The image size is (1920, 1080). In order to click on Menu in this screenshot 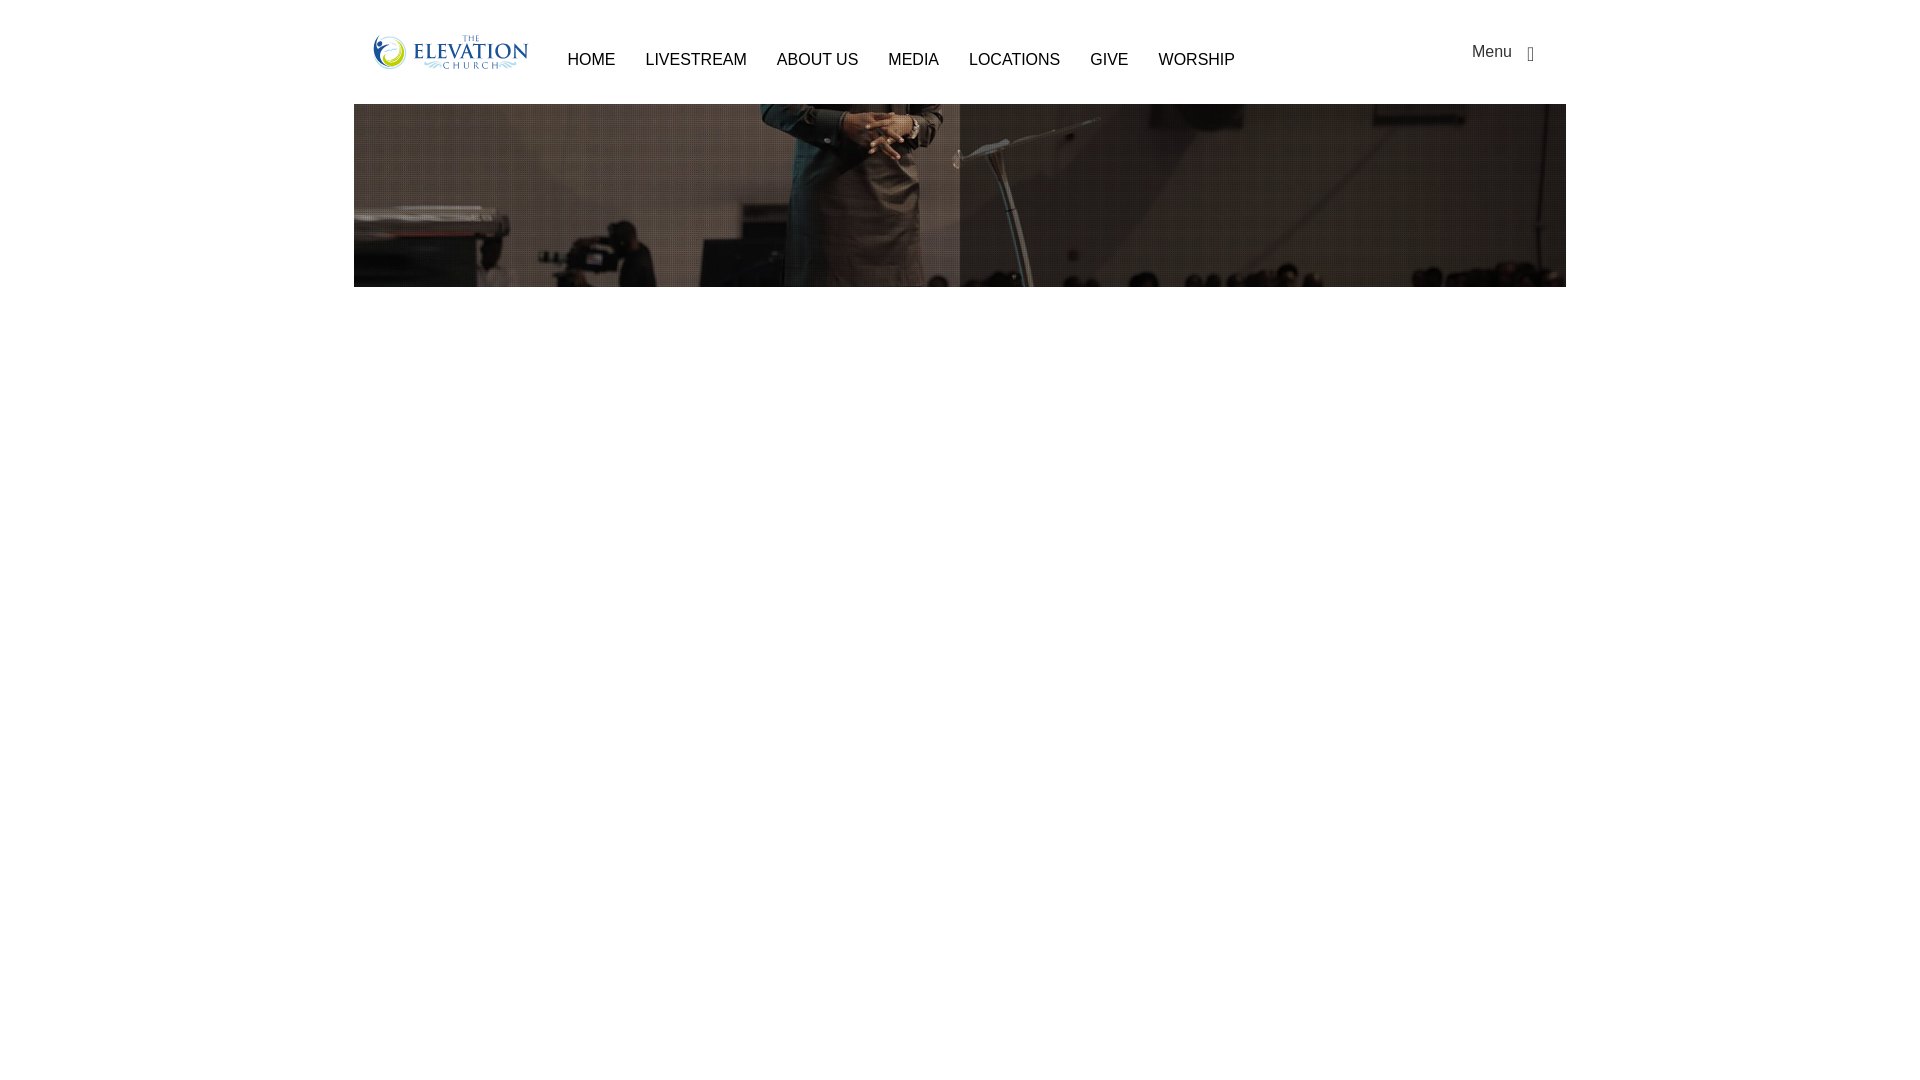, I will do `click(1506, 52)`.